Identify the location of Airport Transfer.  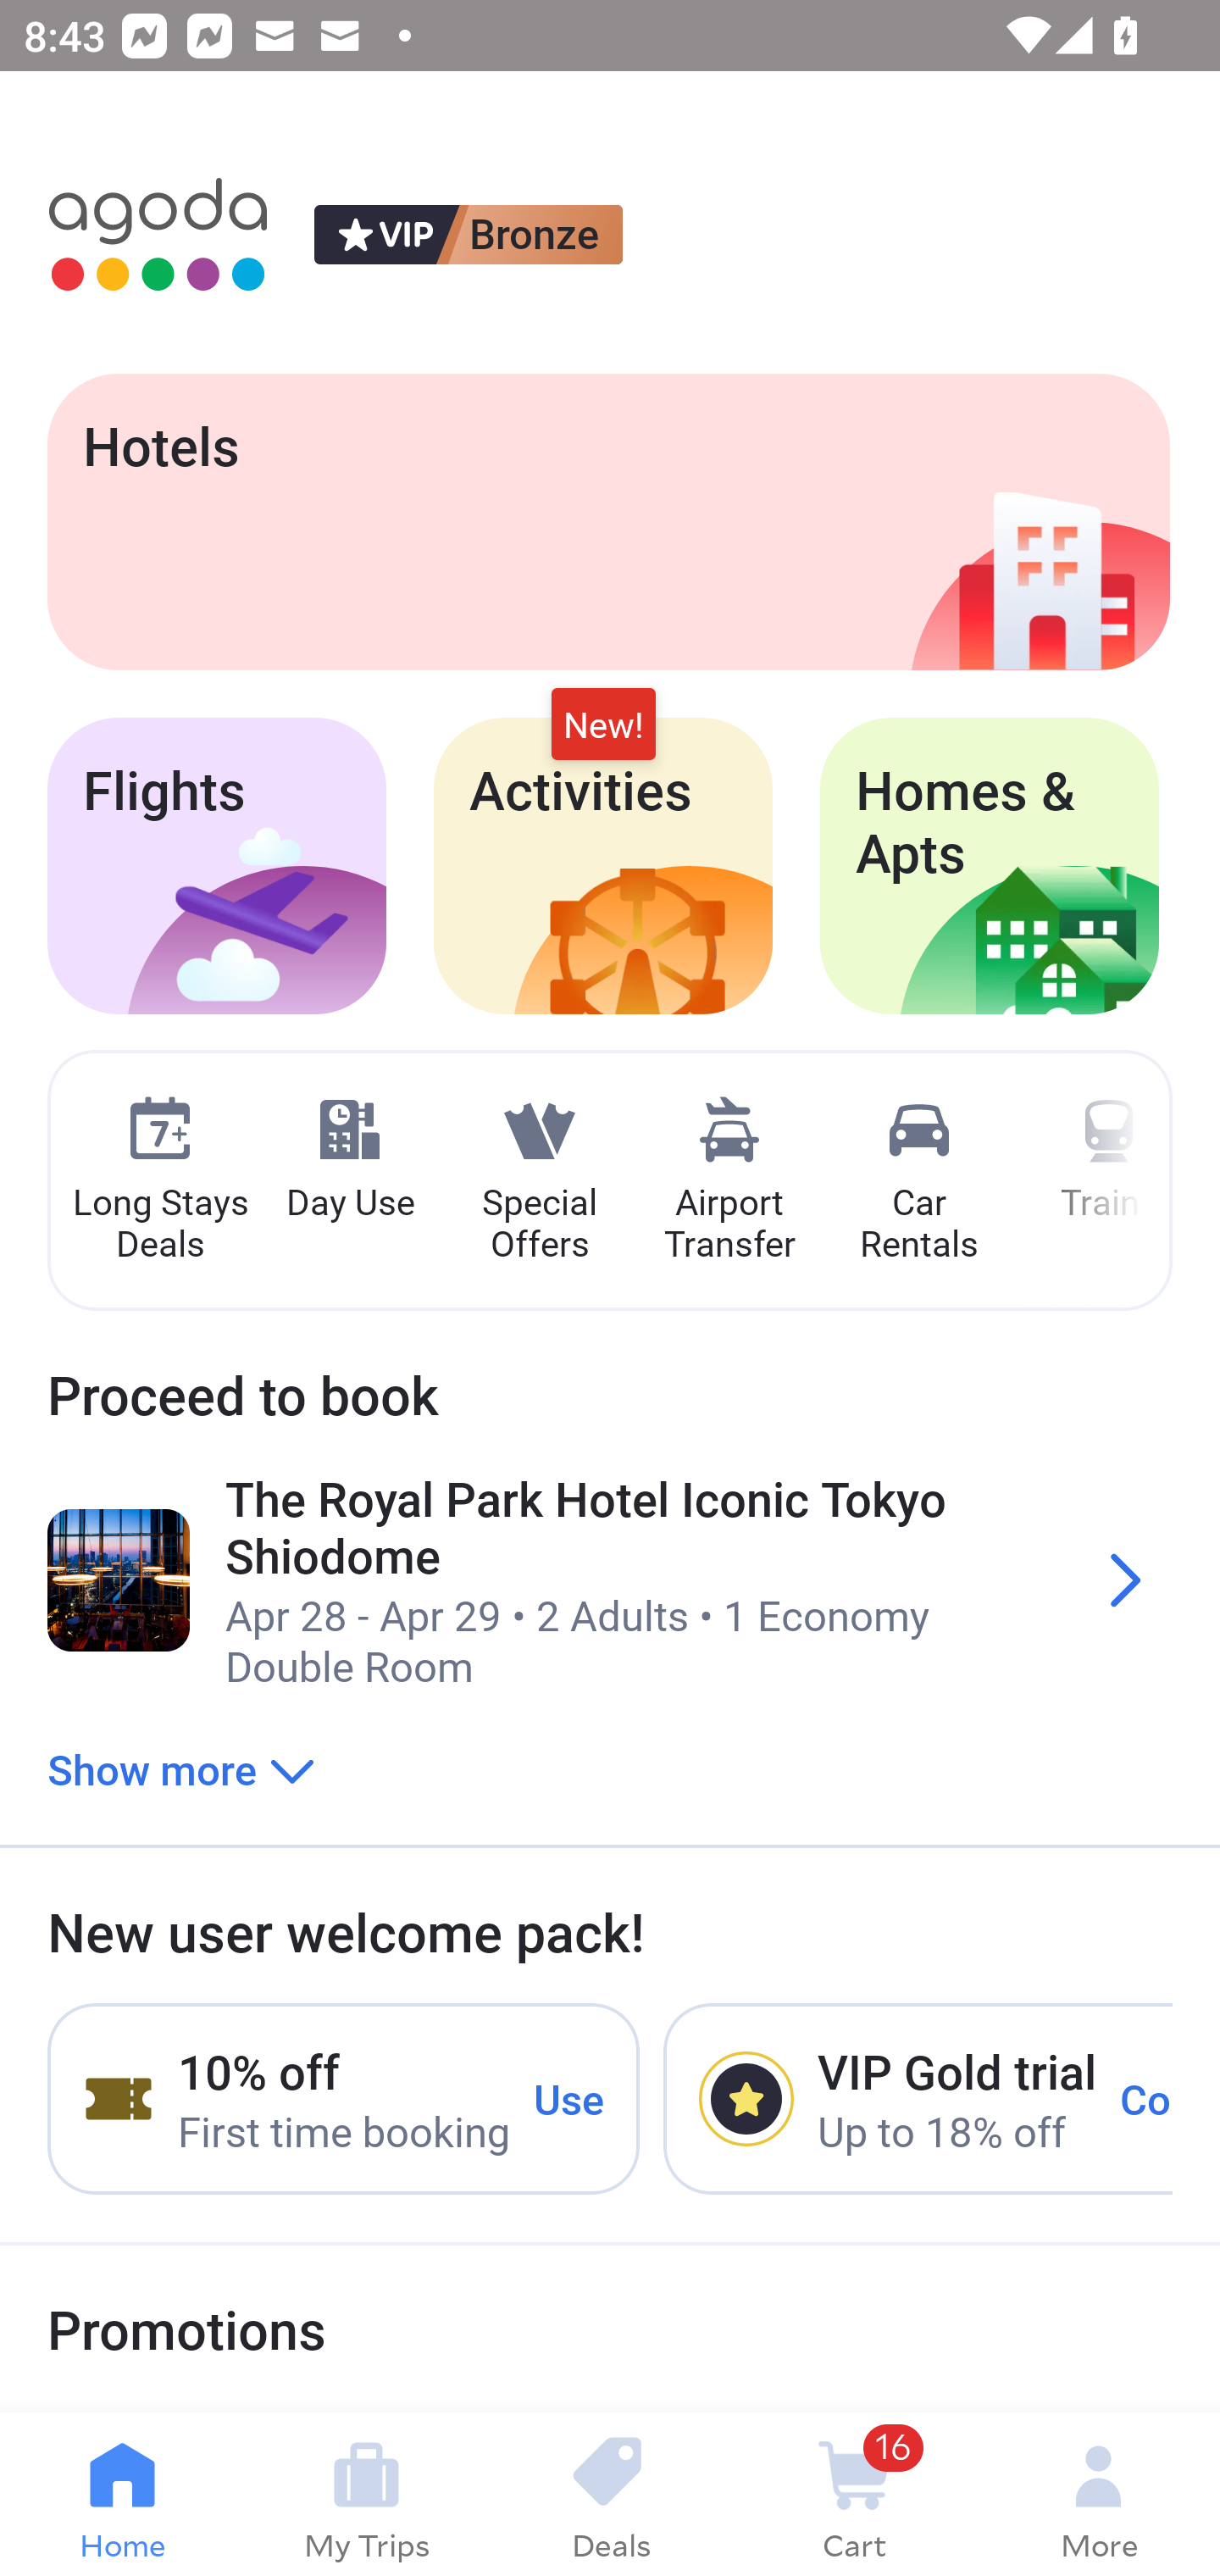
(729, 1181).